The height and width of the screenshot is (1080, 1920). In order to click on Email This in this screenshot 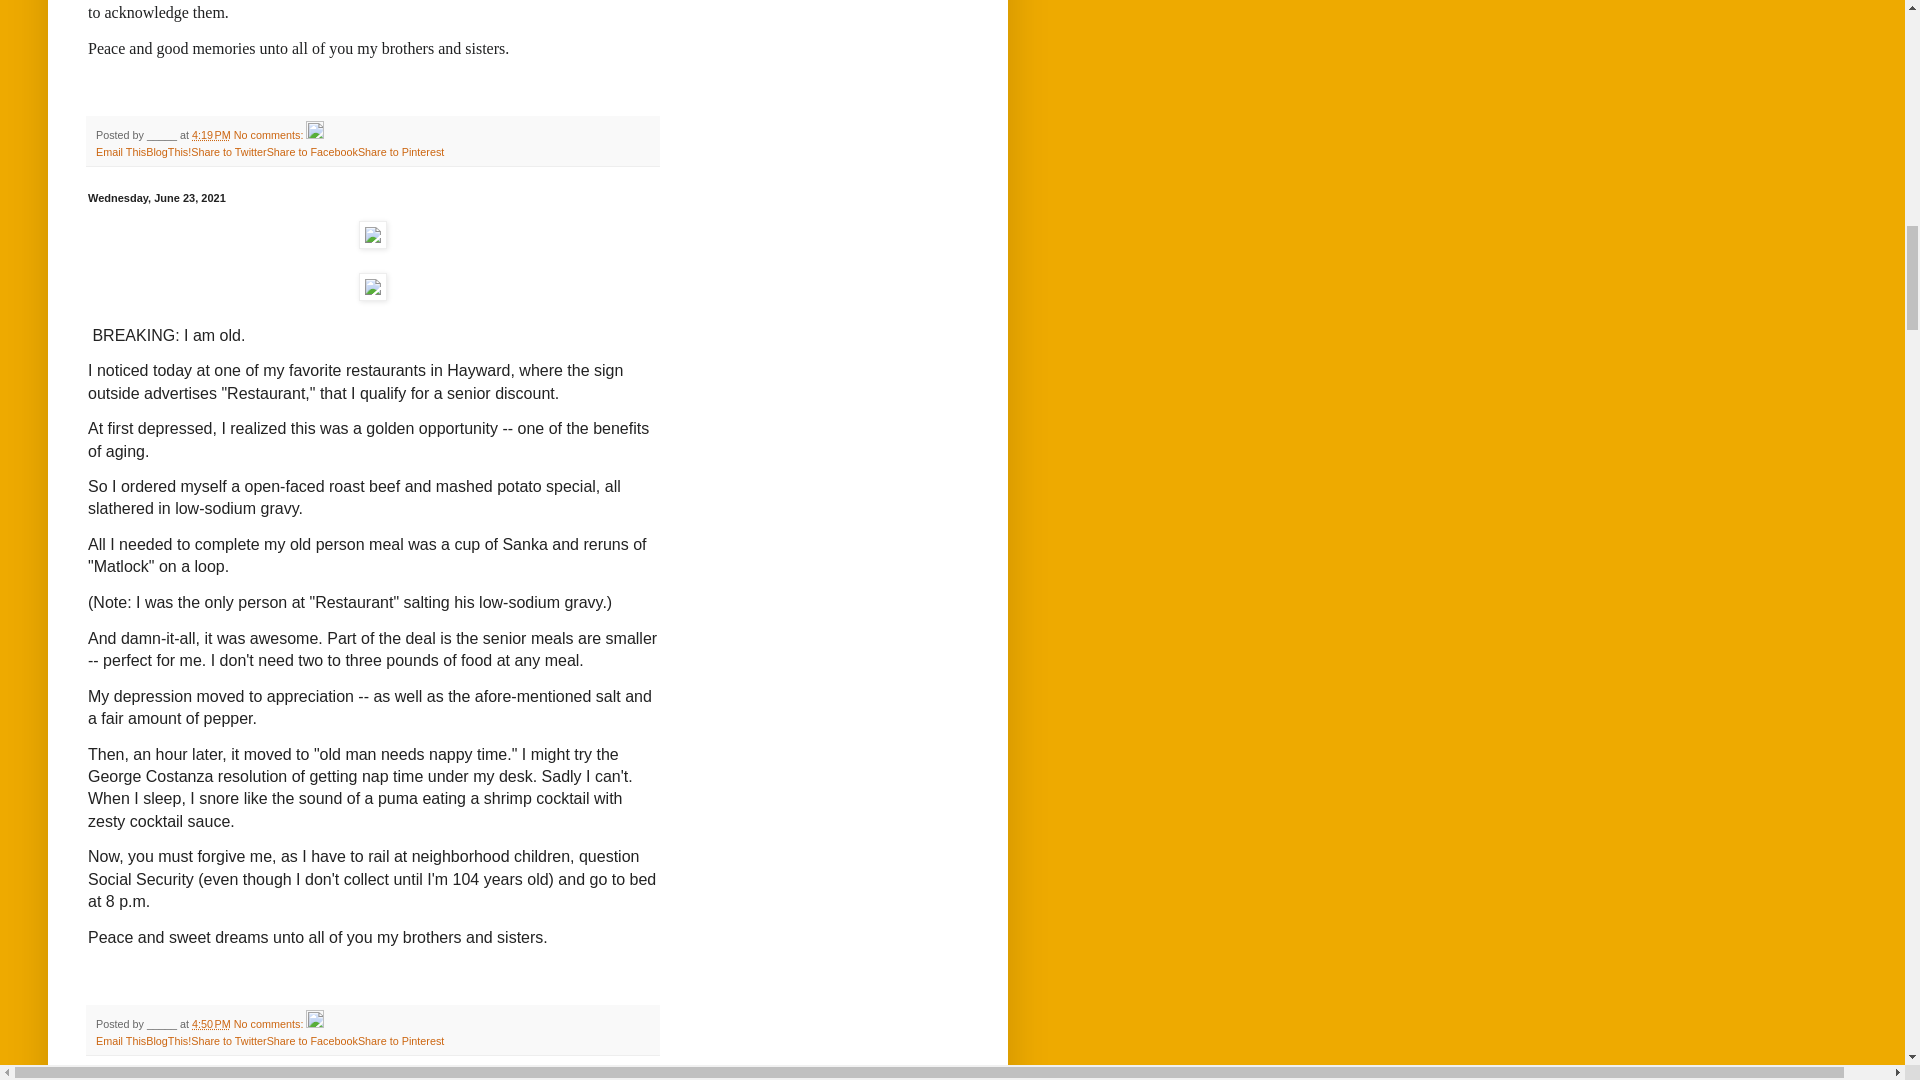, I will do `click(120, 1040)`.